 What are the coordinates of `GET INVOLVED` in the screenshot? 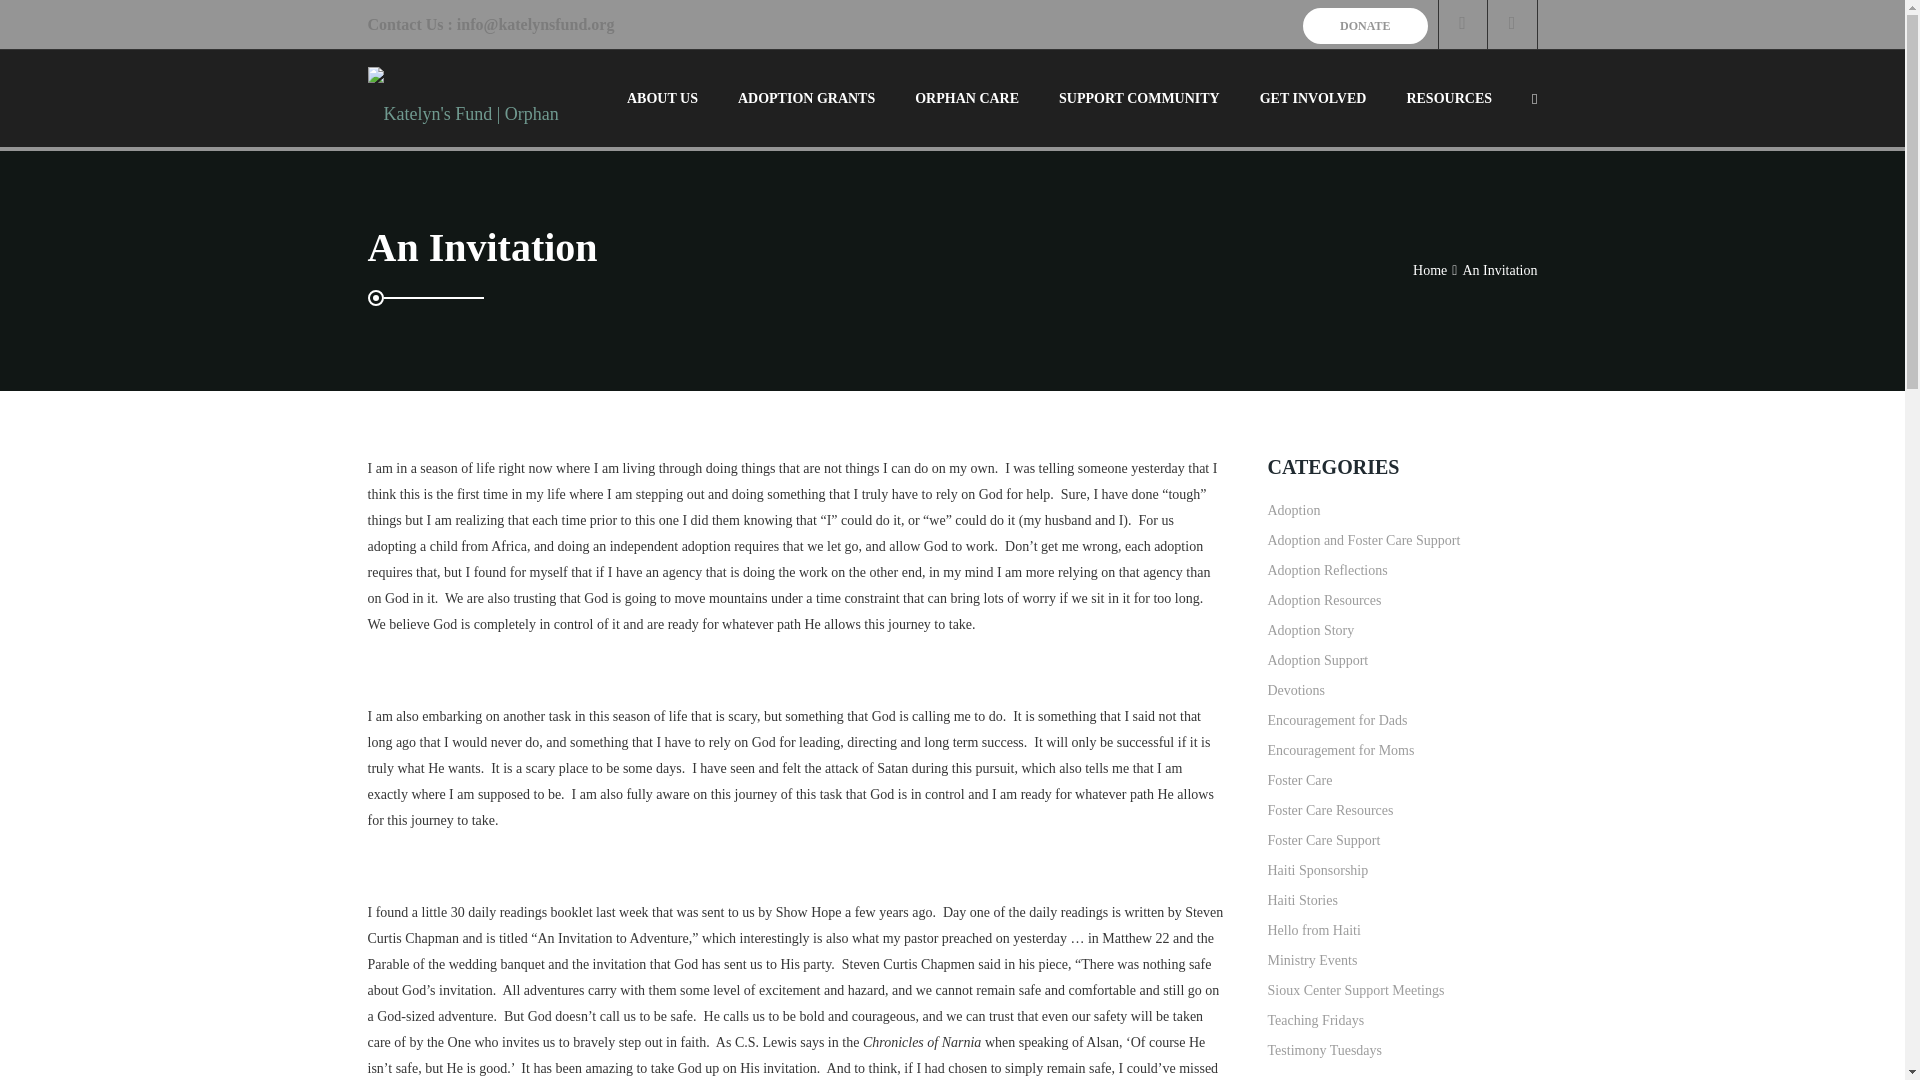 It's located at (1313, 98).